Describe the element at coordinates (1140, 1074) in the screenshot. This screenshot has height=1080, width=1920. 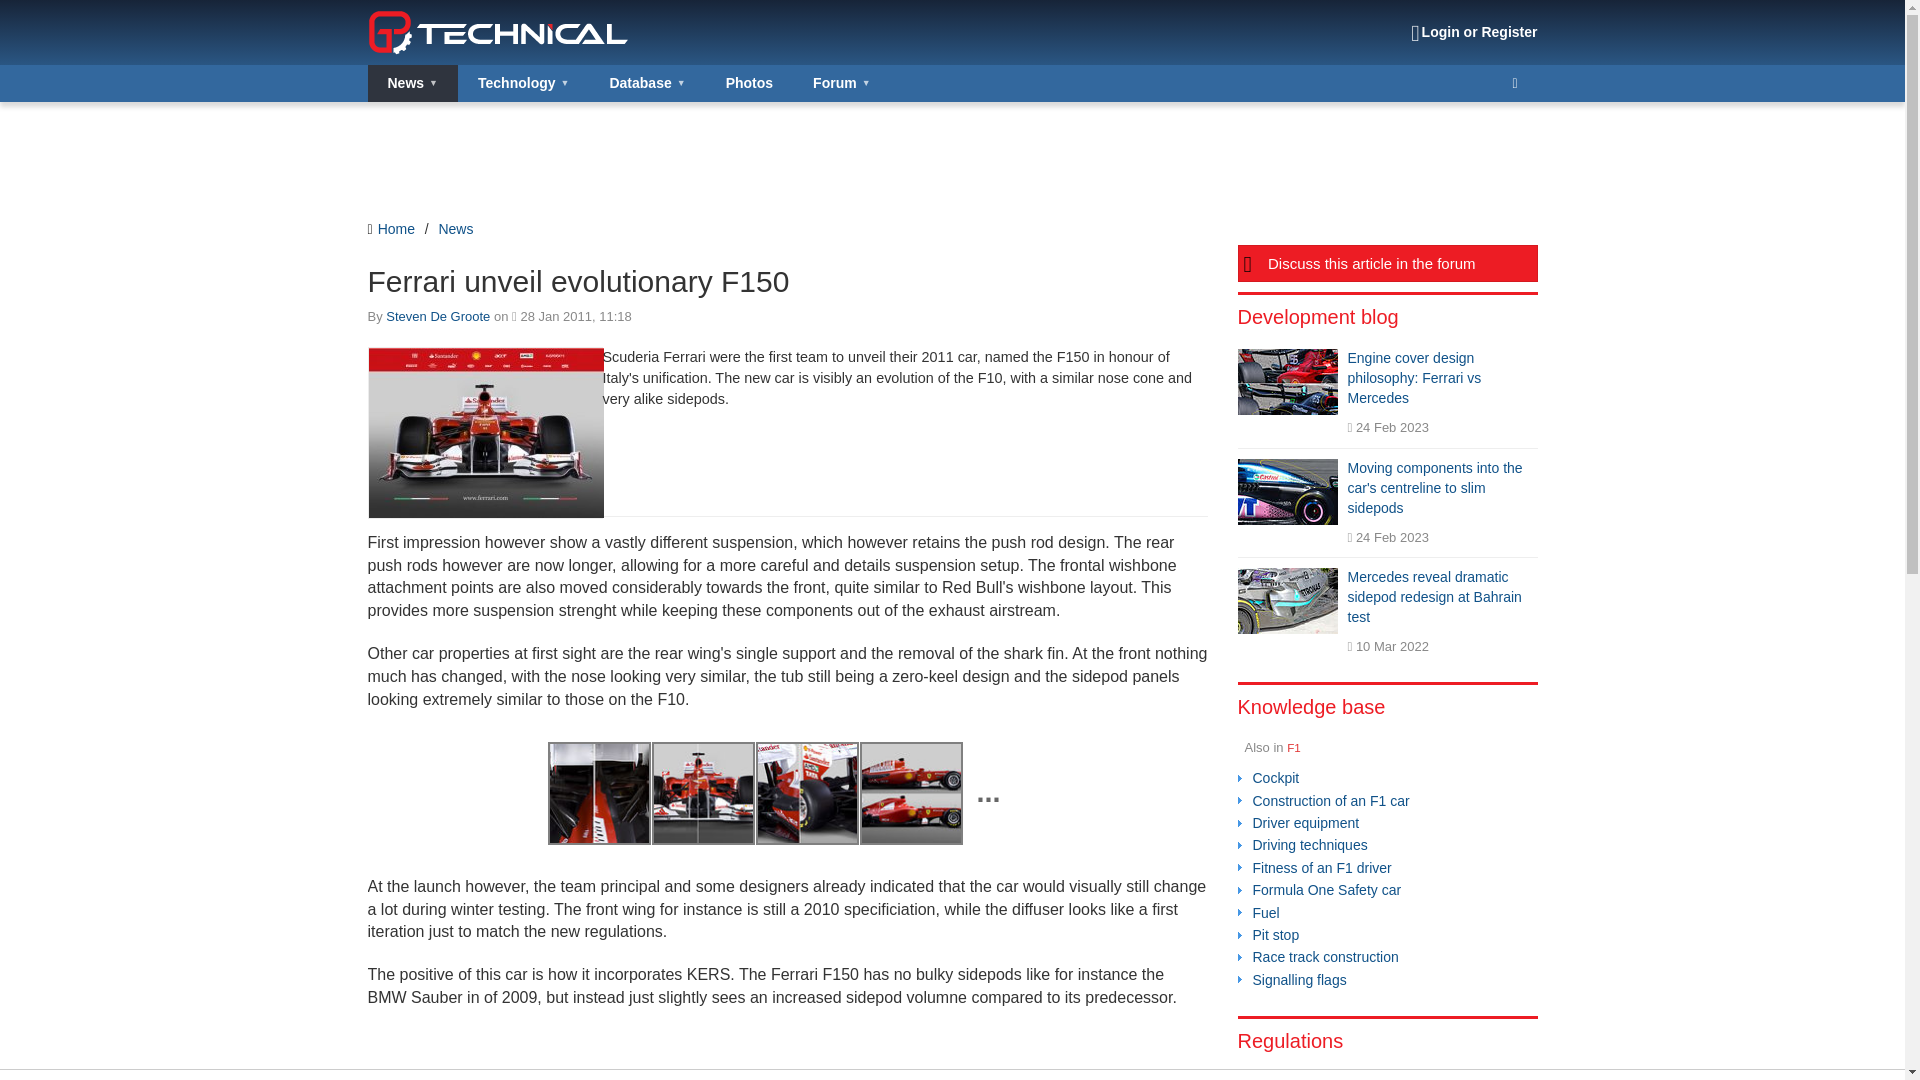
I see `McLaren also reshuffles engineering department` at that location.